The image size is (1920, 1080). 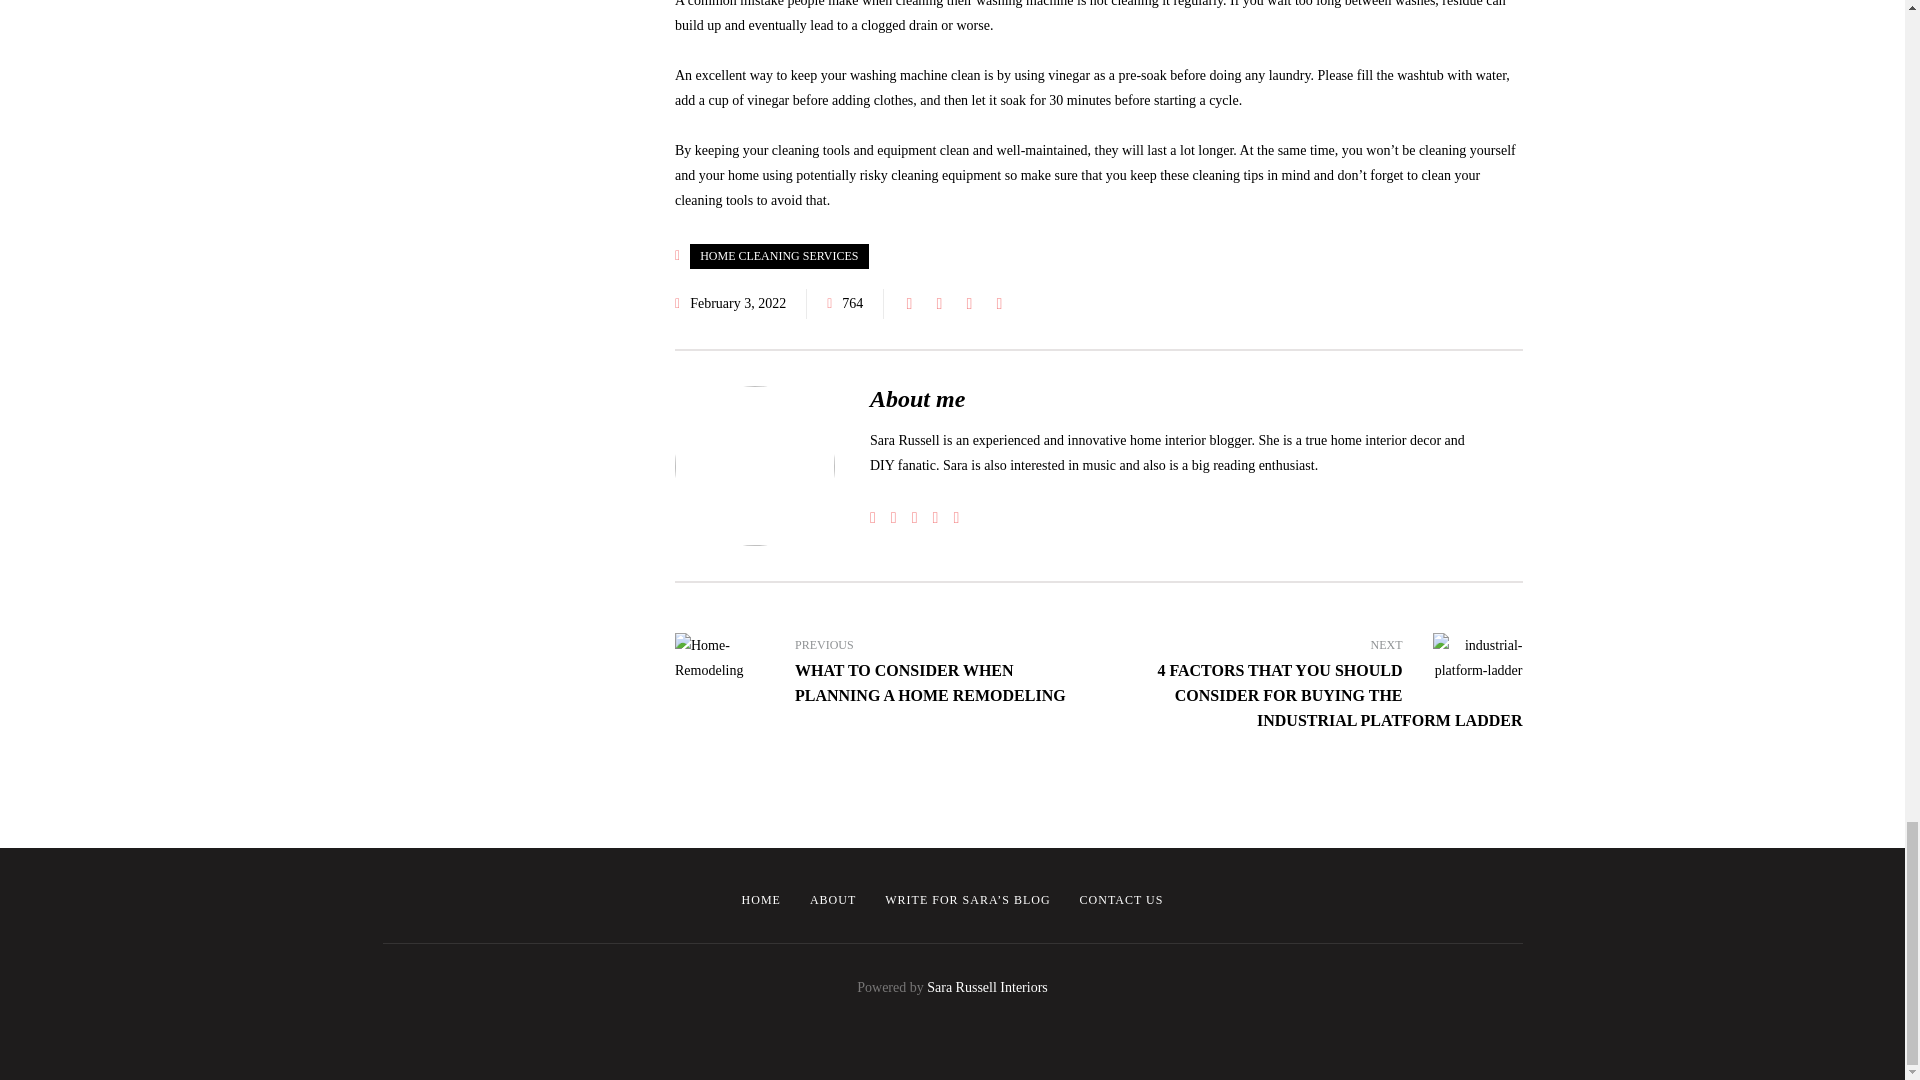 I want to click on Share with Google Plus, so click(x=968, y=304).